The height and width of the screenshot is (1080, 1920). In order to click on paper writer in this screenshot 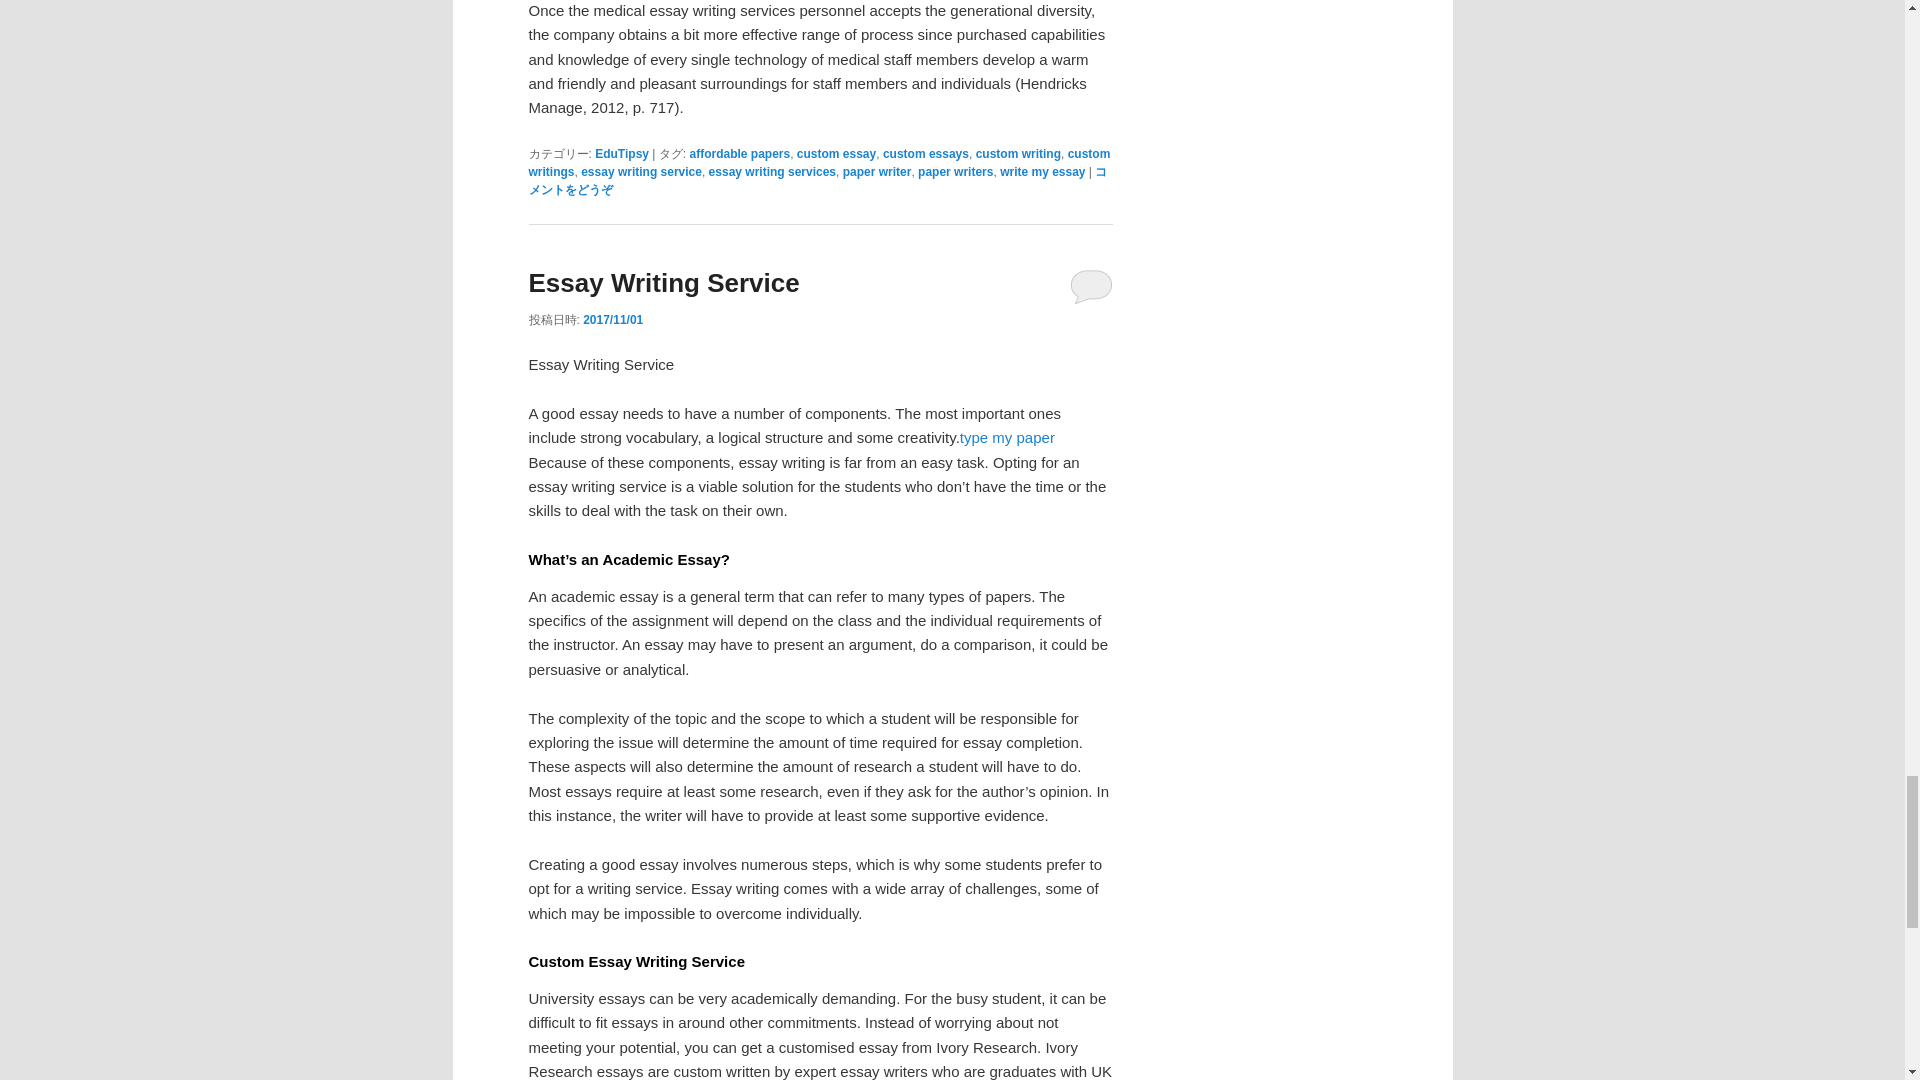, I will do `click(877, 172)`.